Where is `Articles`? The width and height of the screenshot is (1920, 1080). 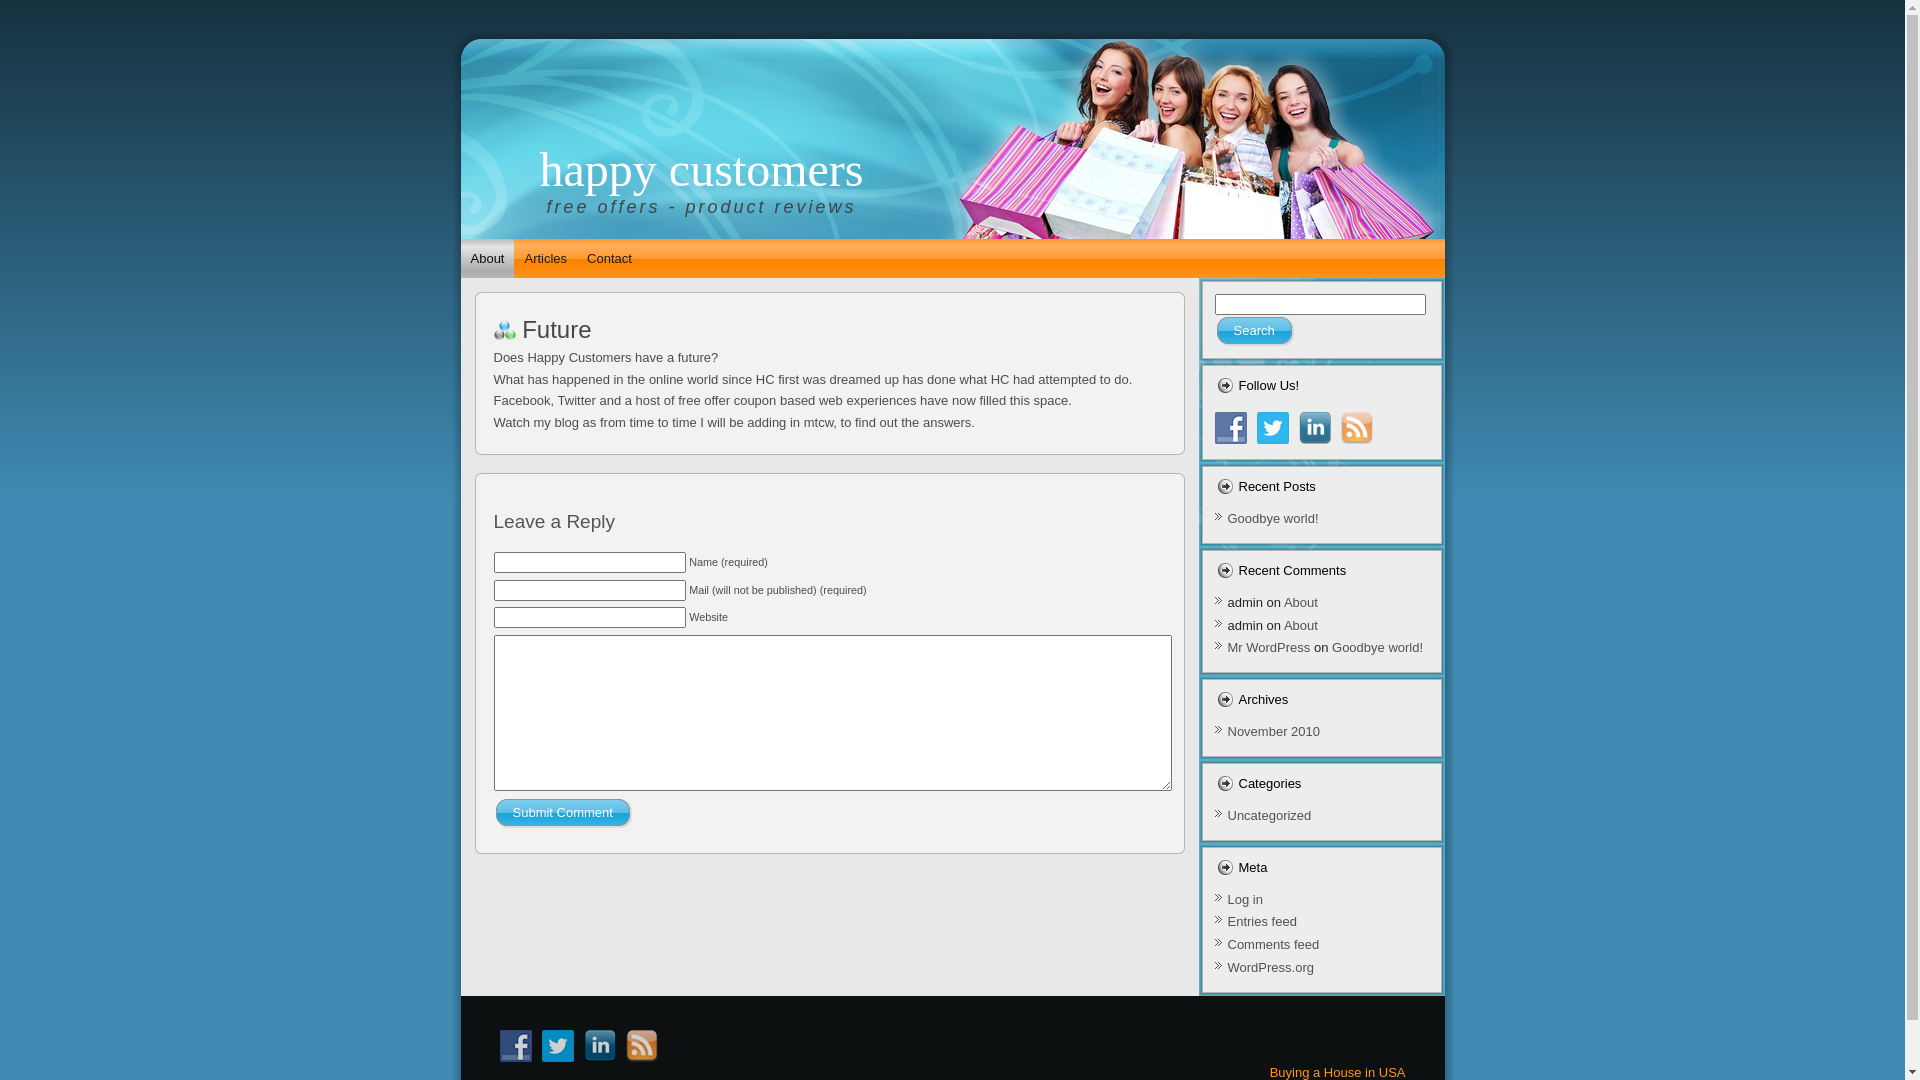
Articles is located at coordinates (546, 258).